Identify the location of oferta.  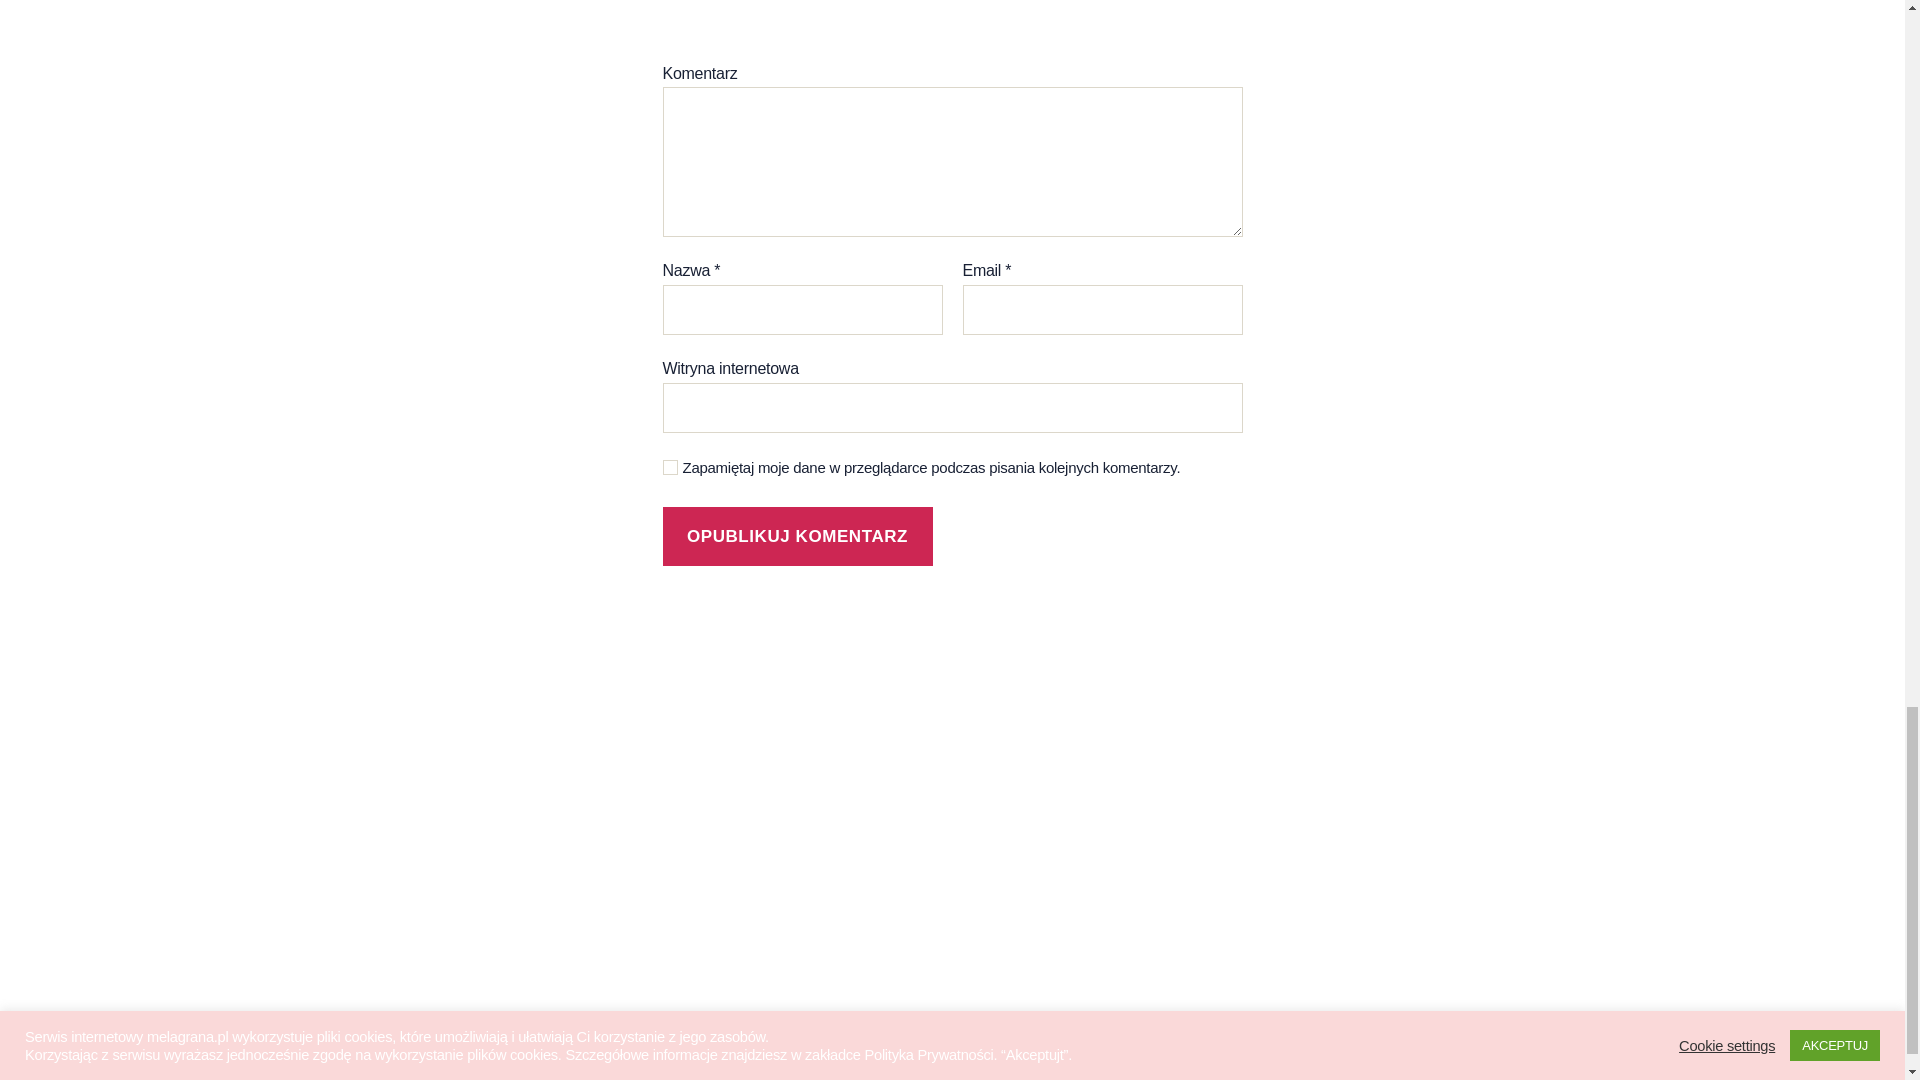
(377, 864).